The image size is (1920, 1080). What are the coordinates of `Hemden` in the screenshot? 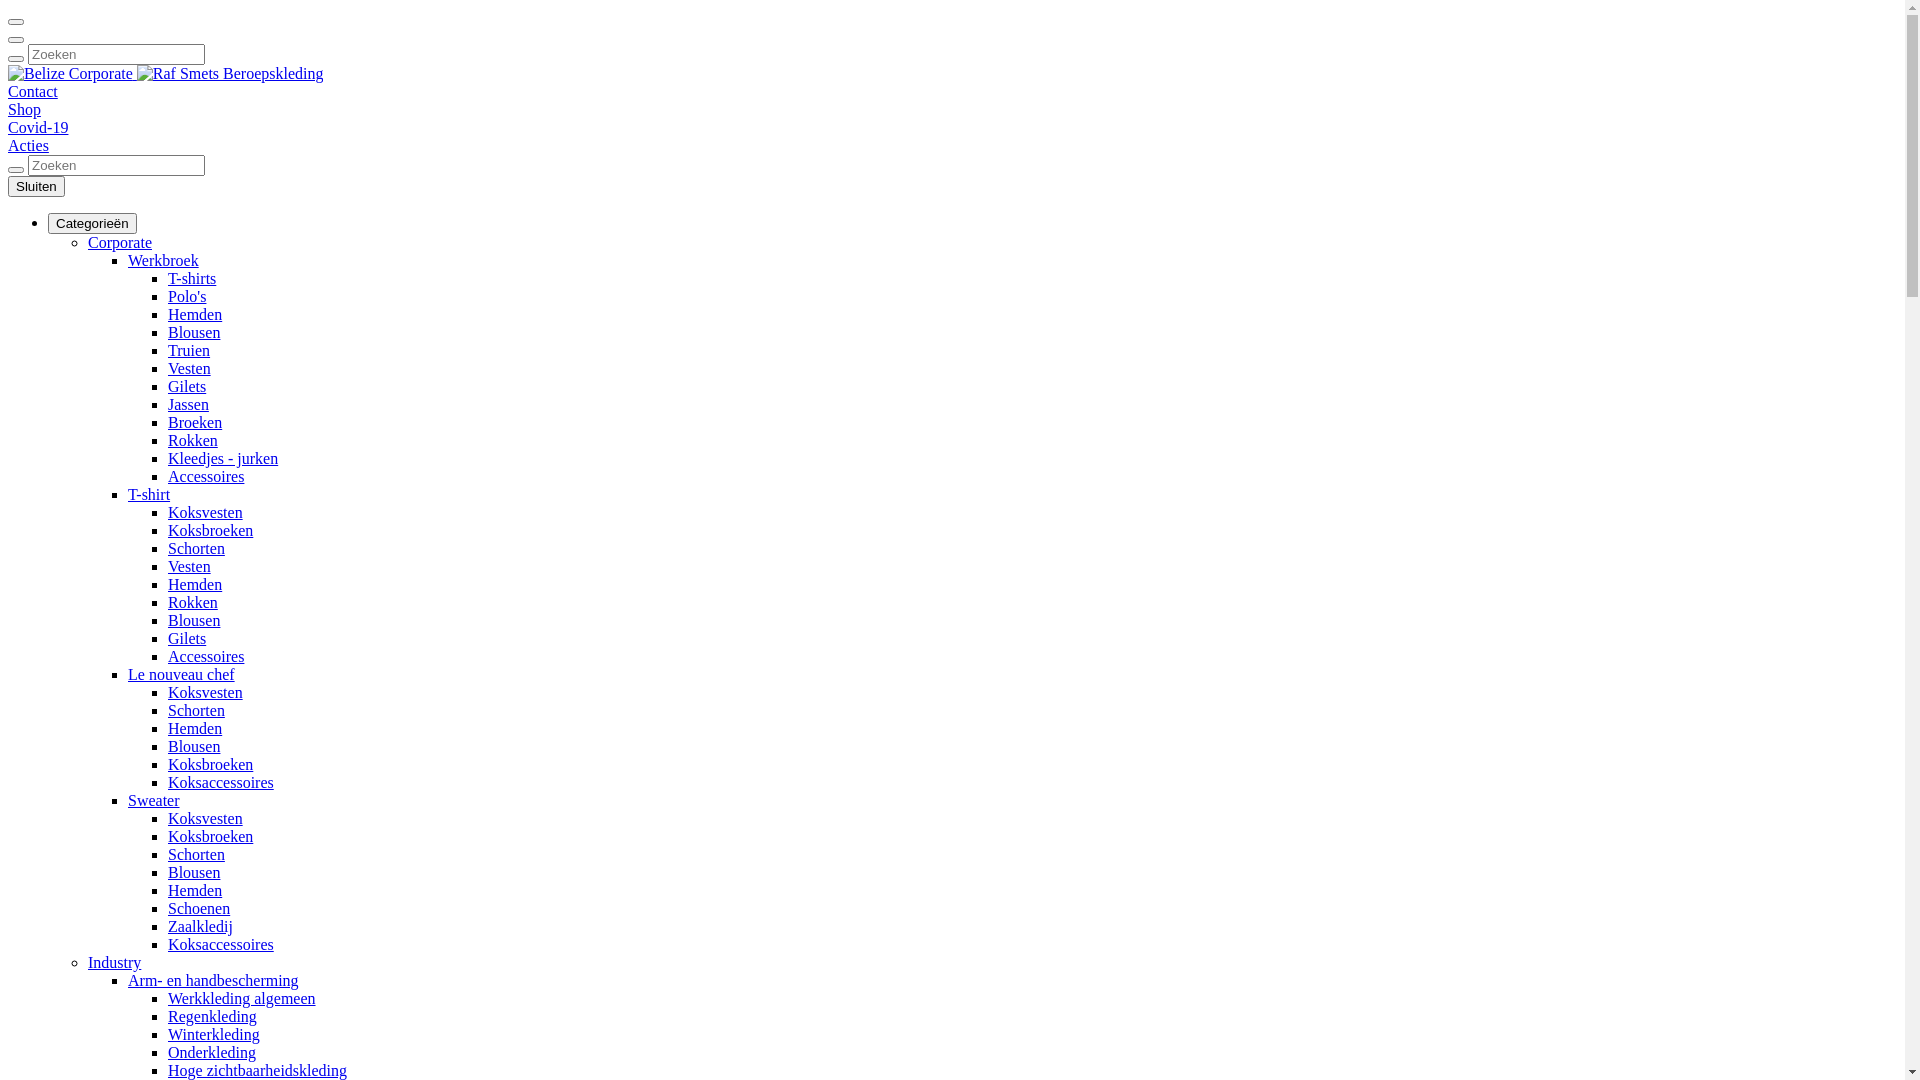 It's located at (195, 728).